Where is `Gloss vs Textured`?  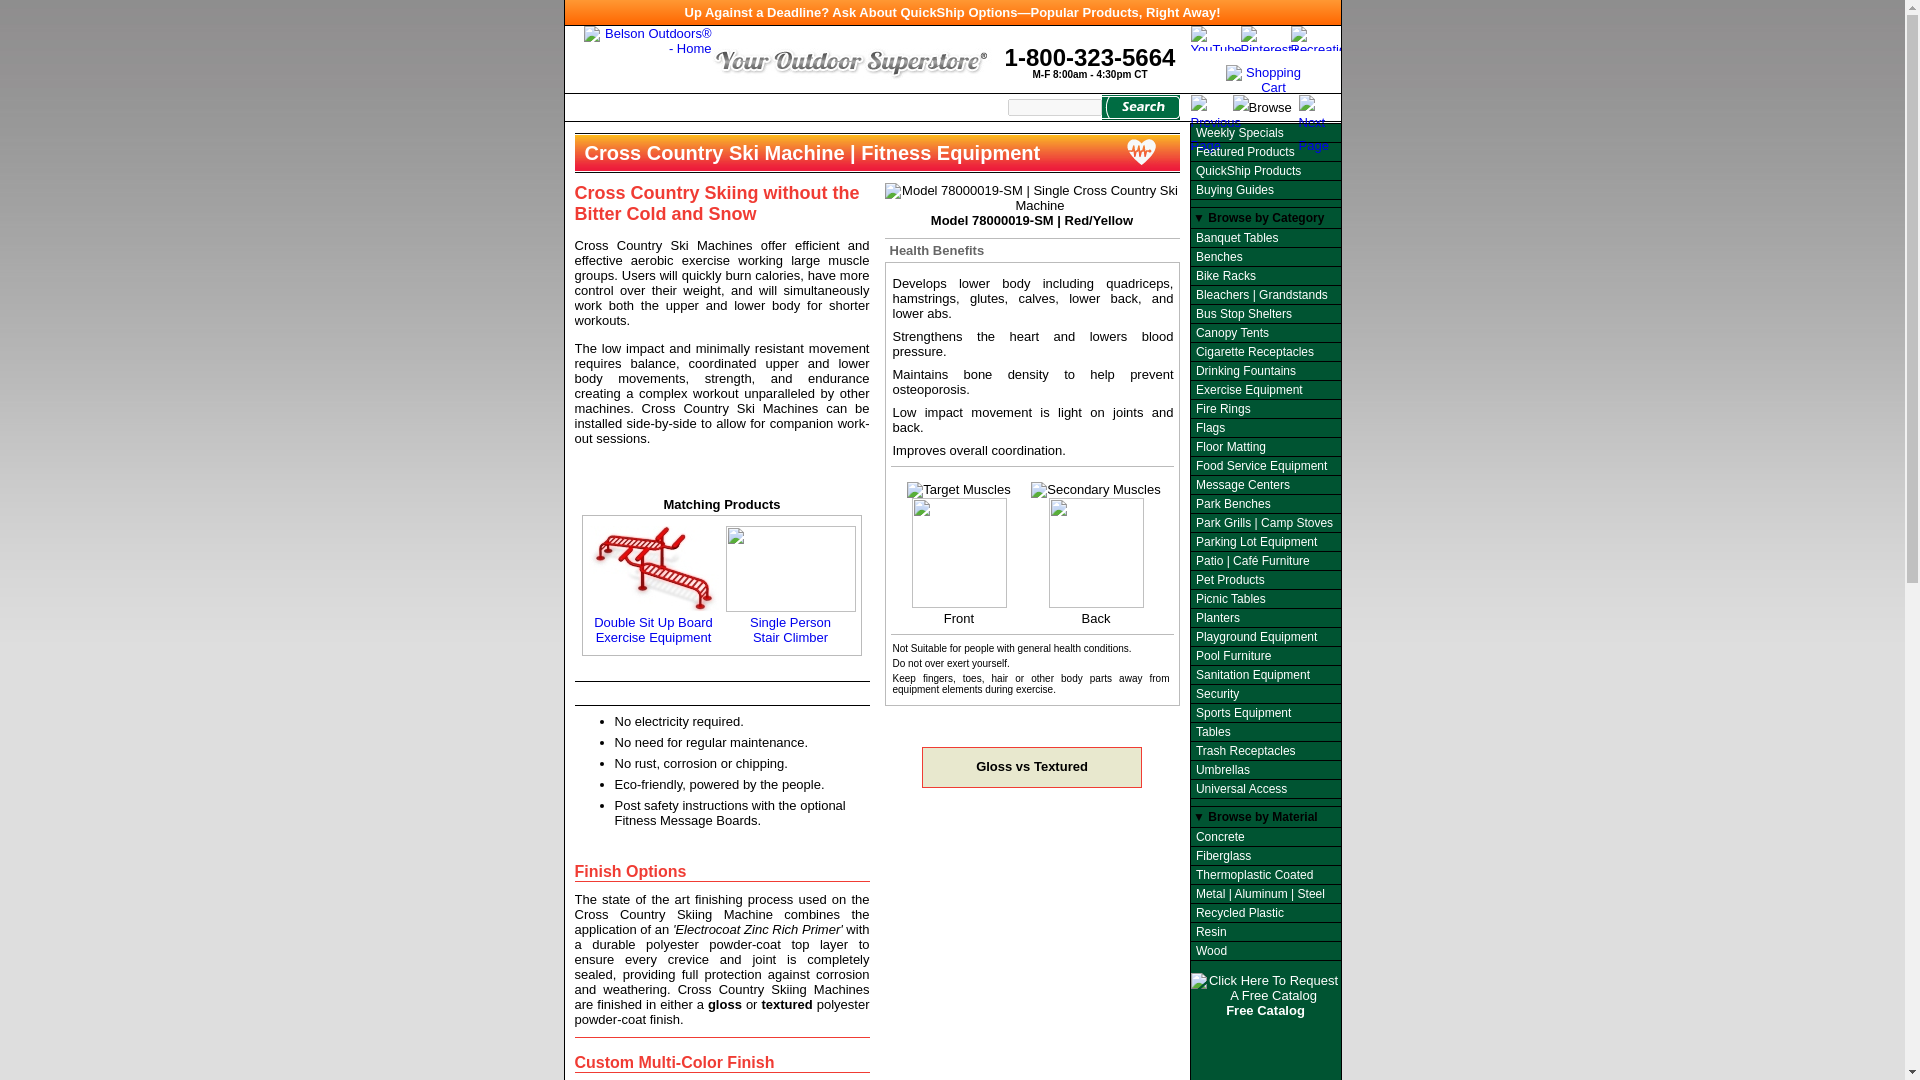 Gloss vs Textured is located at coordinates (1211, 106).